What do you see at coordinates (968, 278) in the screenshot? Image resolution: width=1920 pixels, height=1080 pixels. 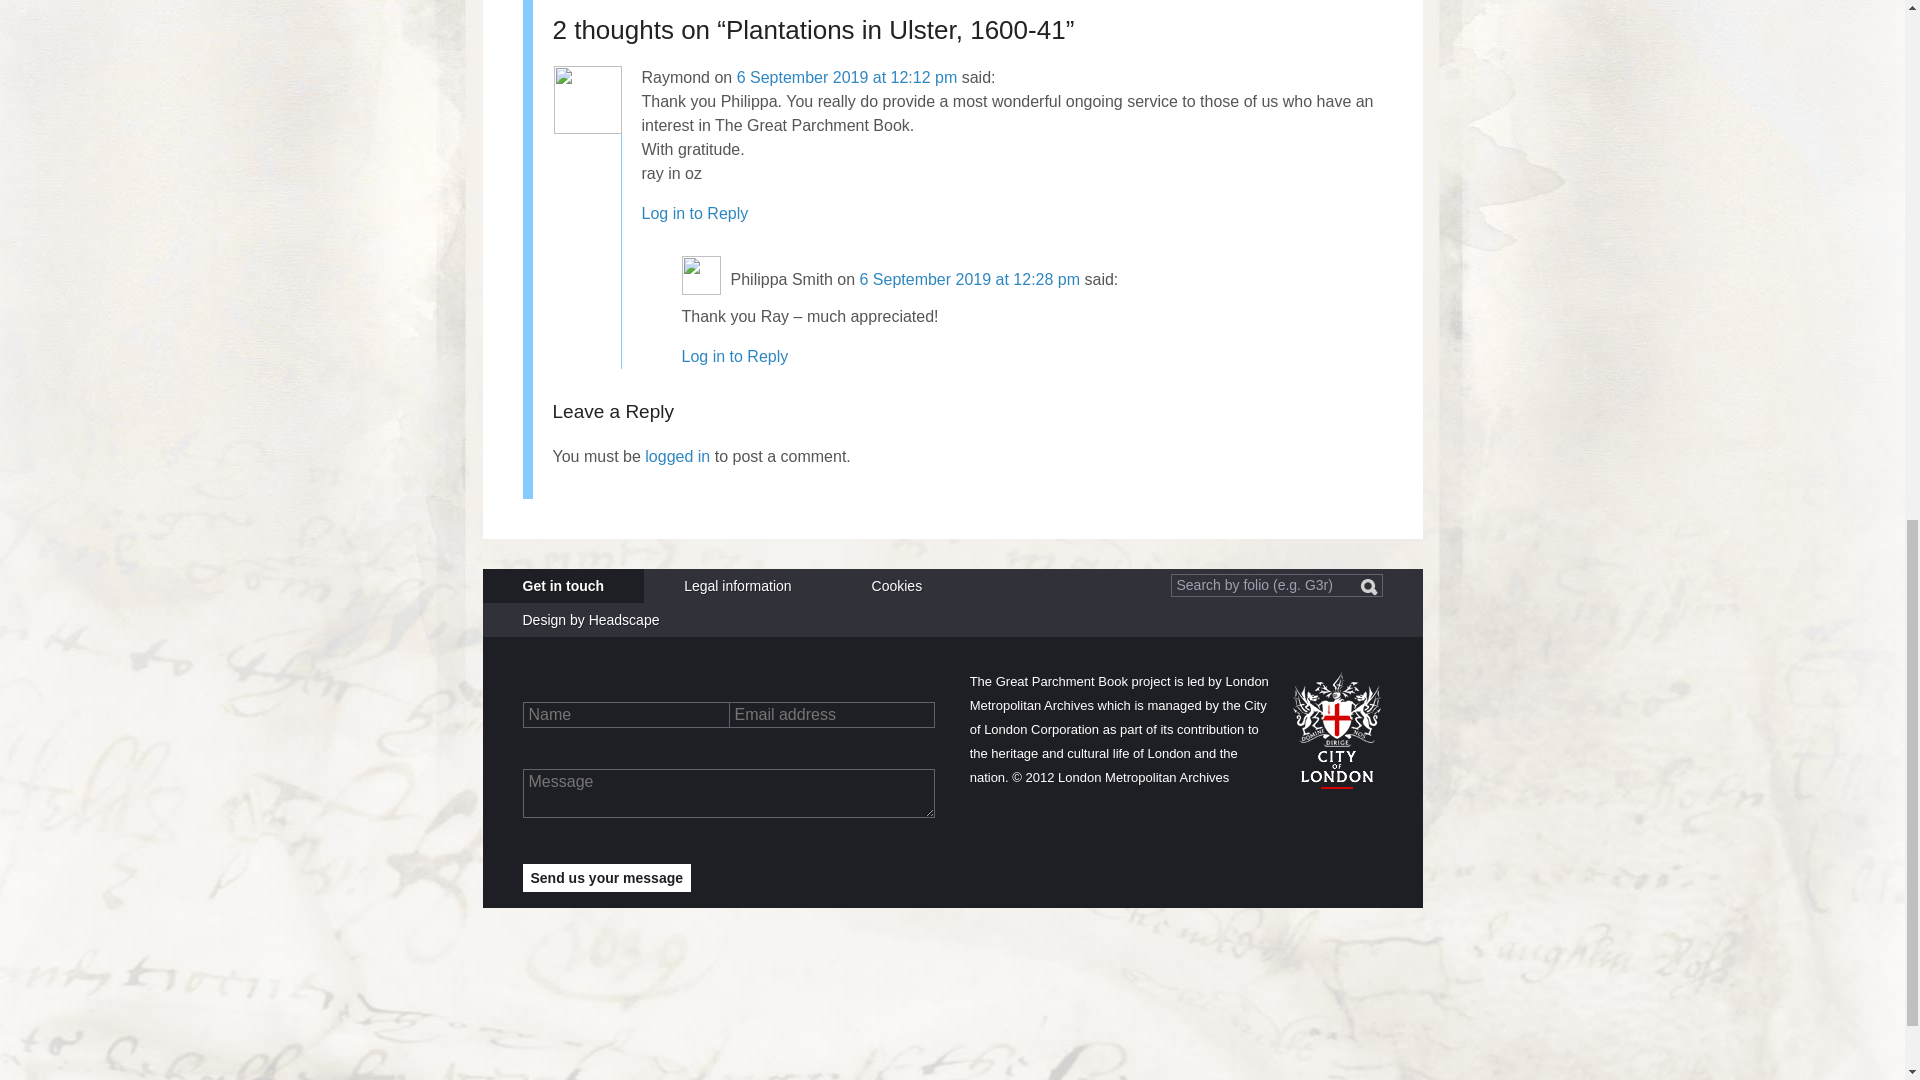 I see `6 September 2019 at 12:28 pm` at bounding box center [968, 278].